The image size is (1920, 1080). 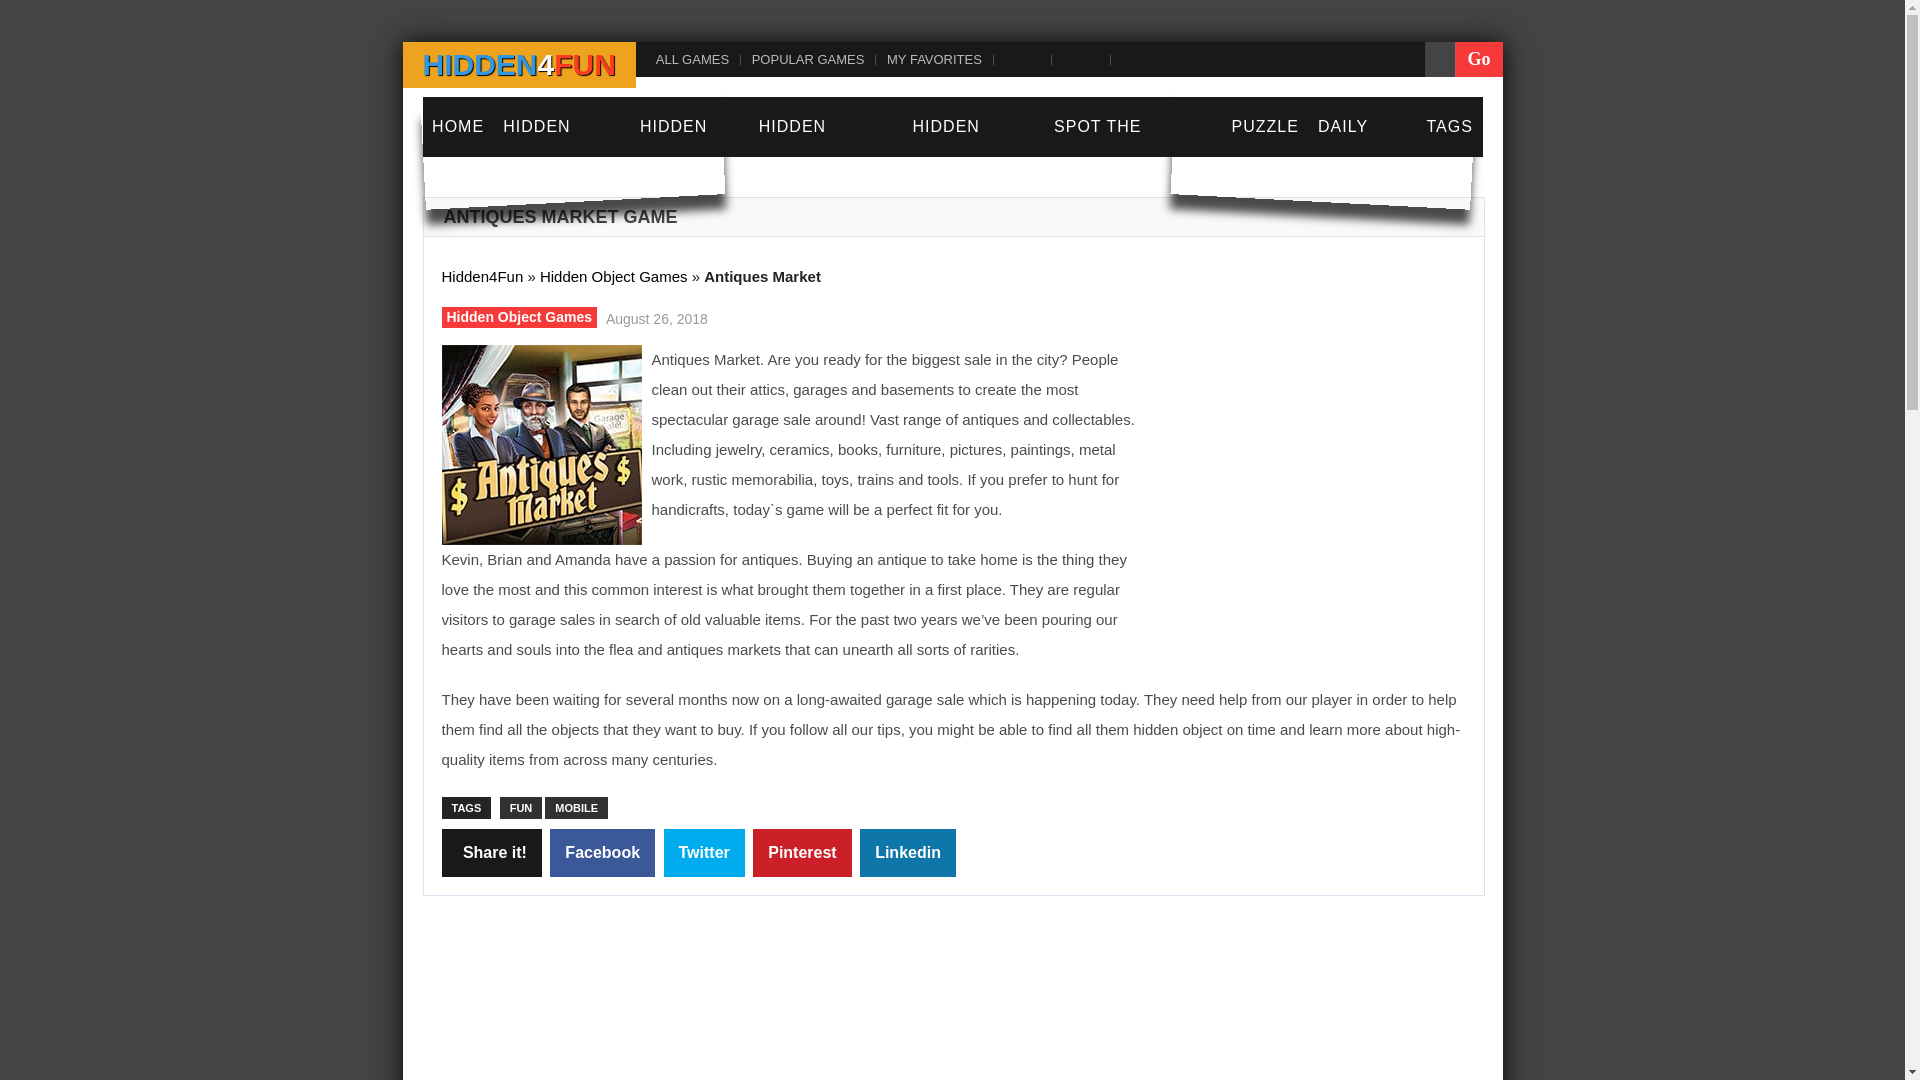 I want to click on Hidden Object Games, so click(x=519, y=317).